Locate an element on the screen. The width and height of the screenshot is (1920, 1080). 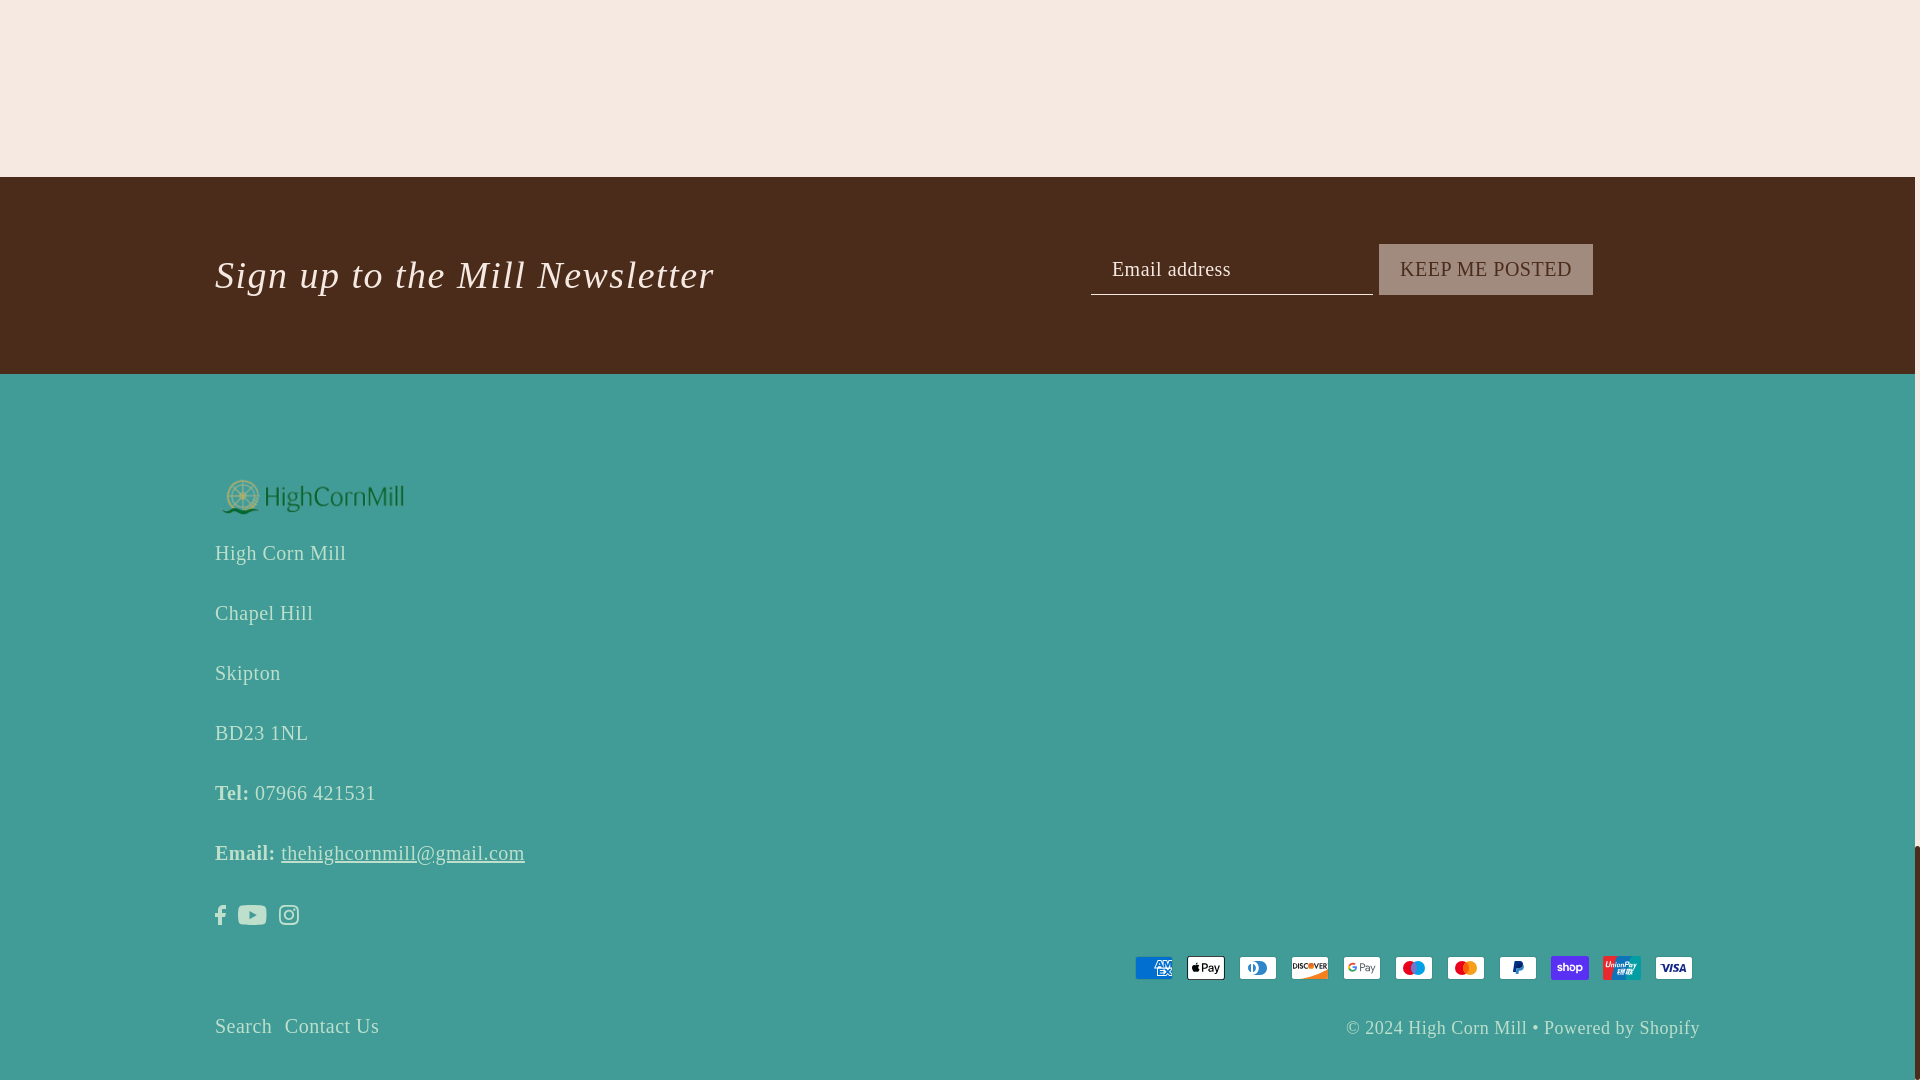
Discover is located at coordinates (1309, 967).